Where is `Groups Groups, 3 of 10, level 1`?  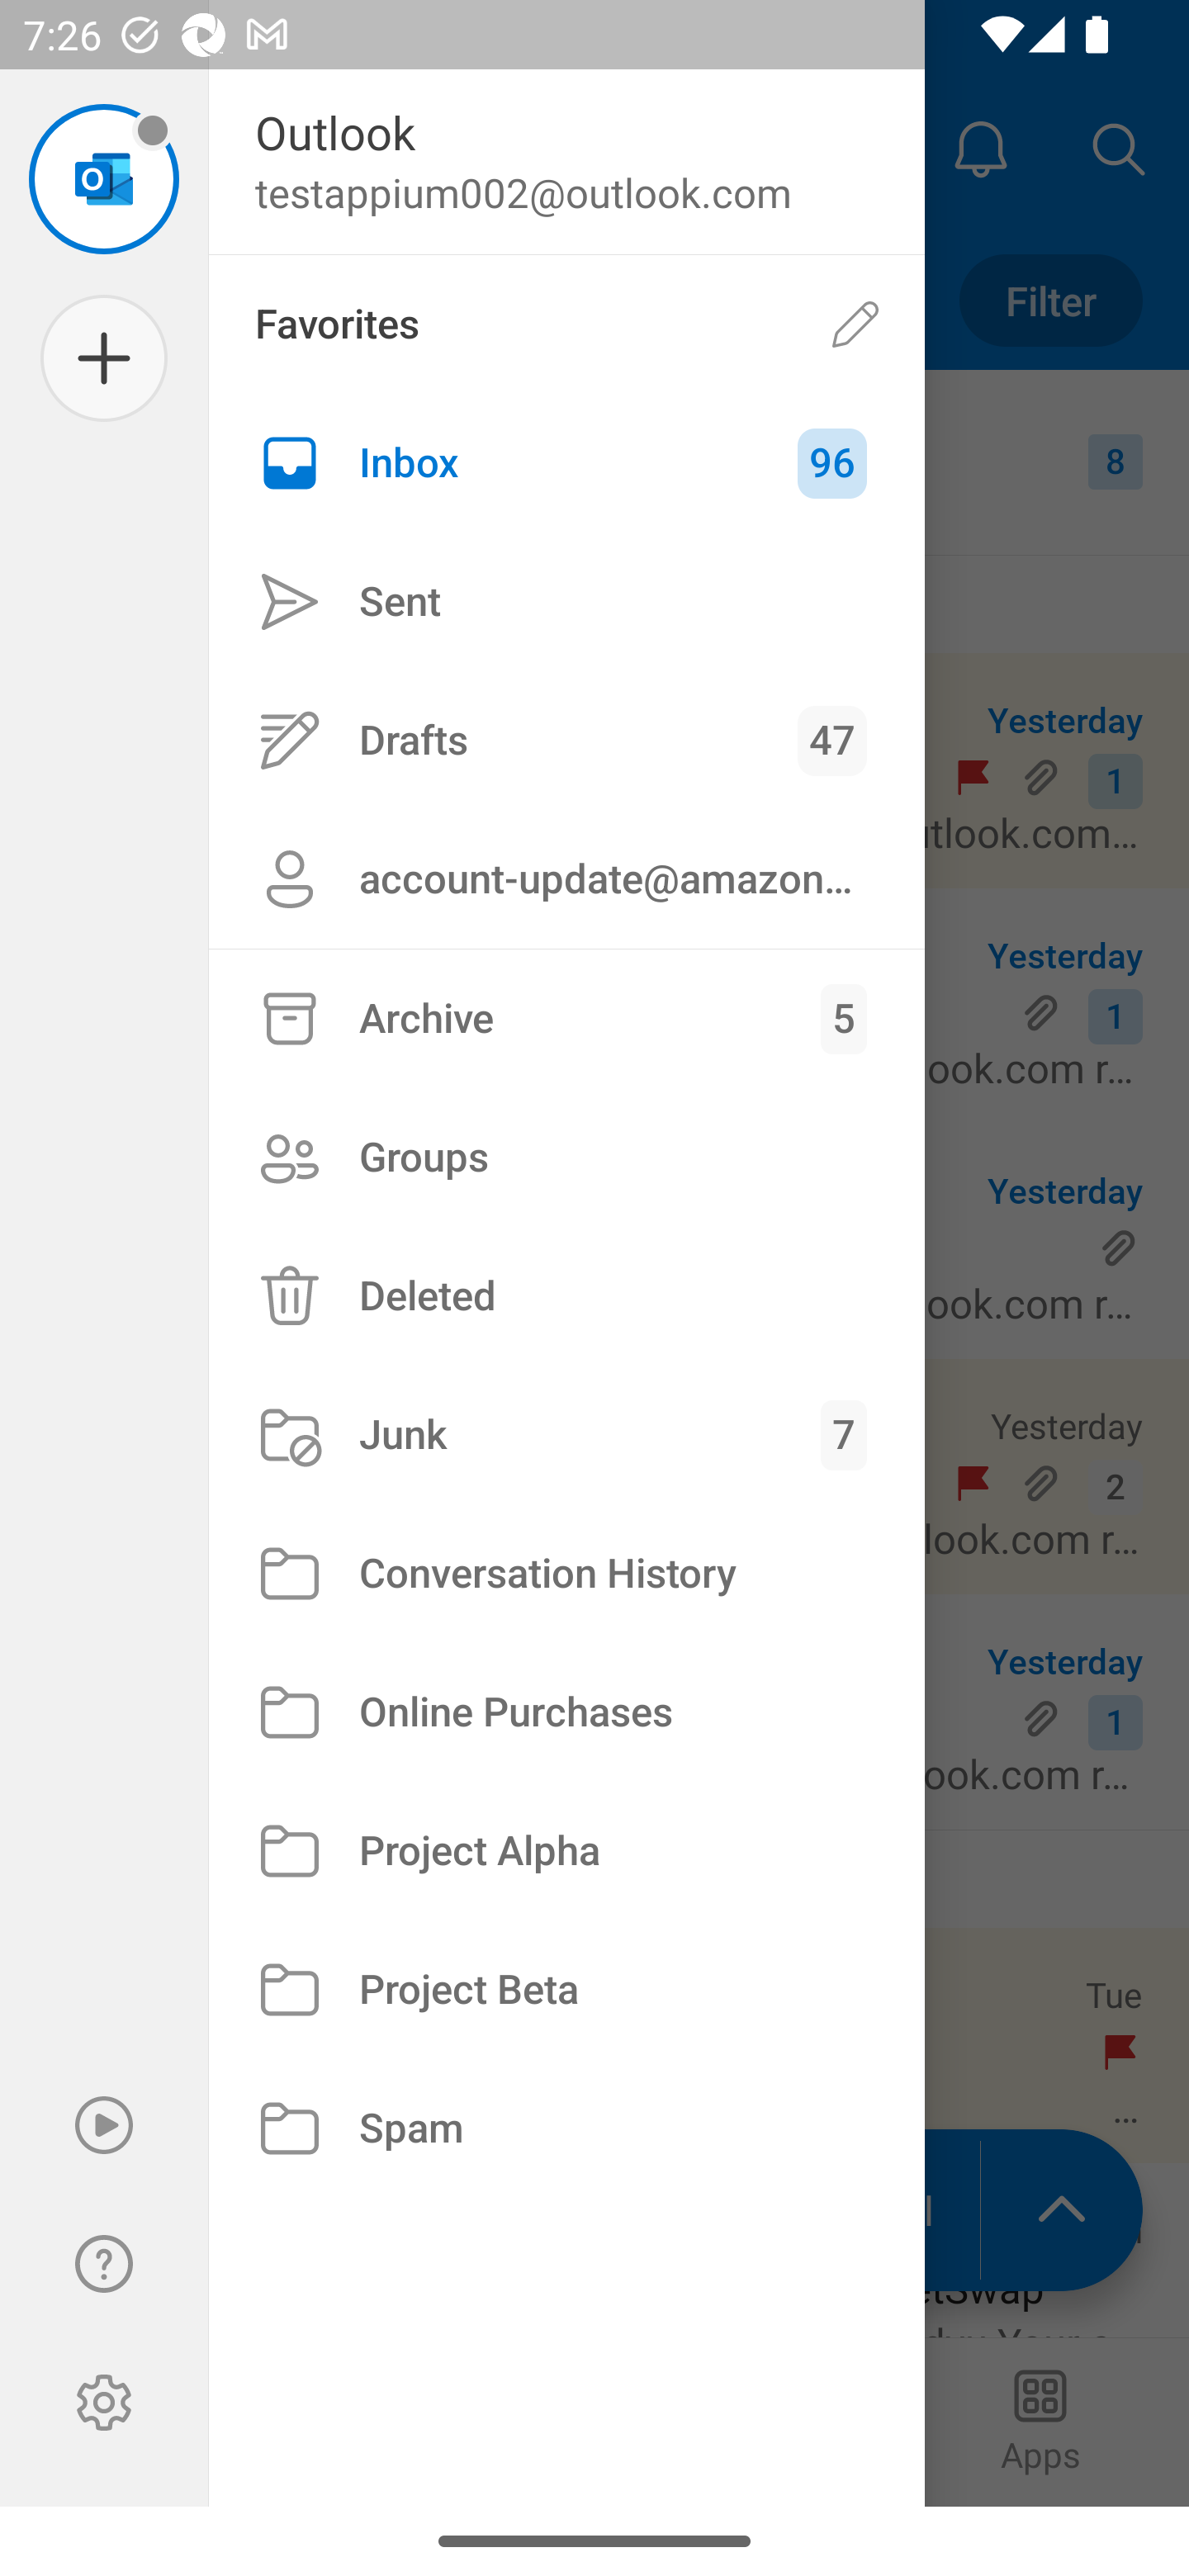 Groups Groups, 3 of 10, level 1 is located at coordinates (566, 1156).